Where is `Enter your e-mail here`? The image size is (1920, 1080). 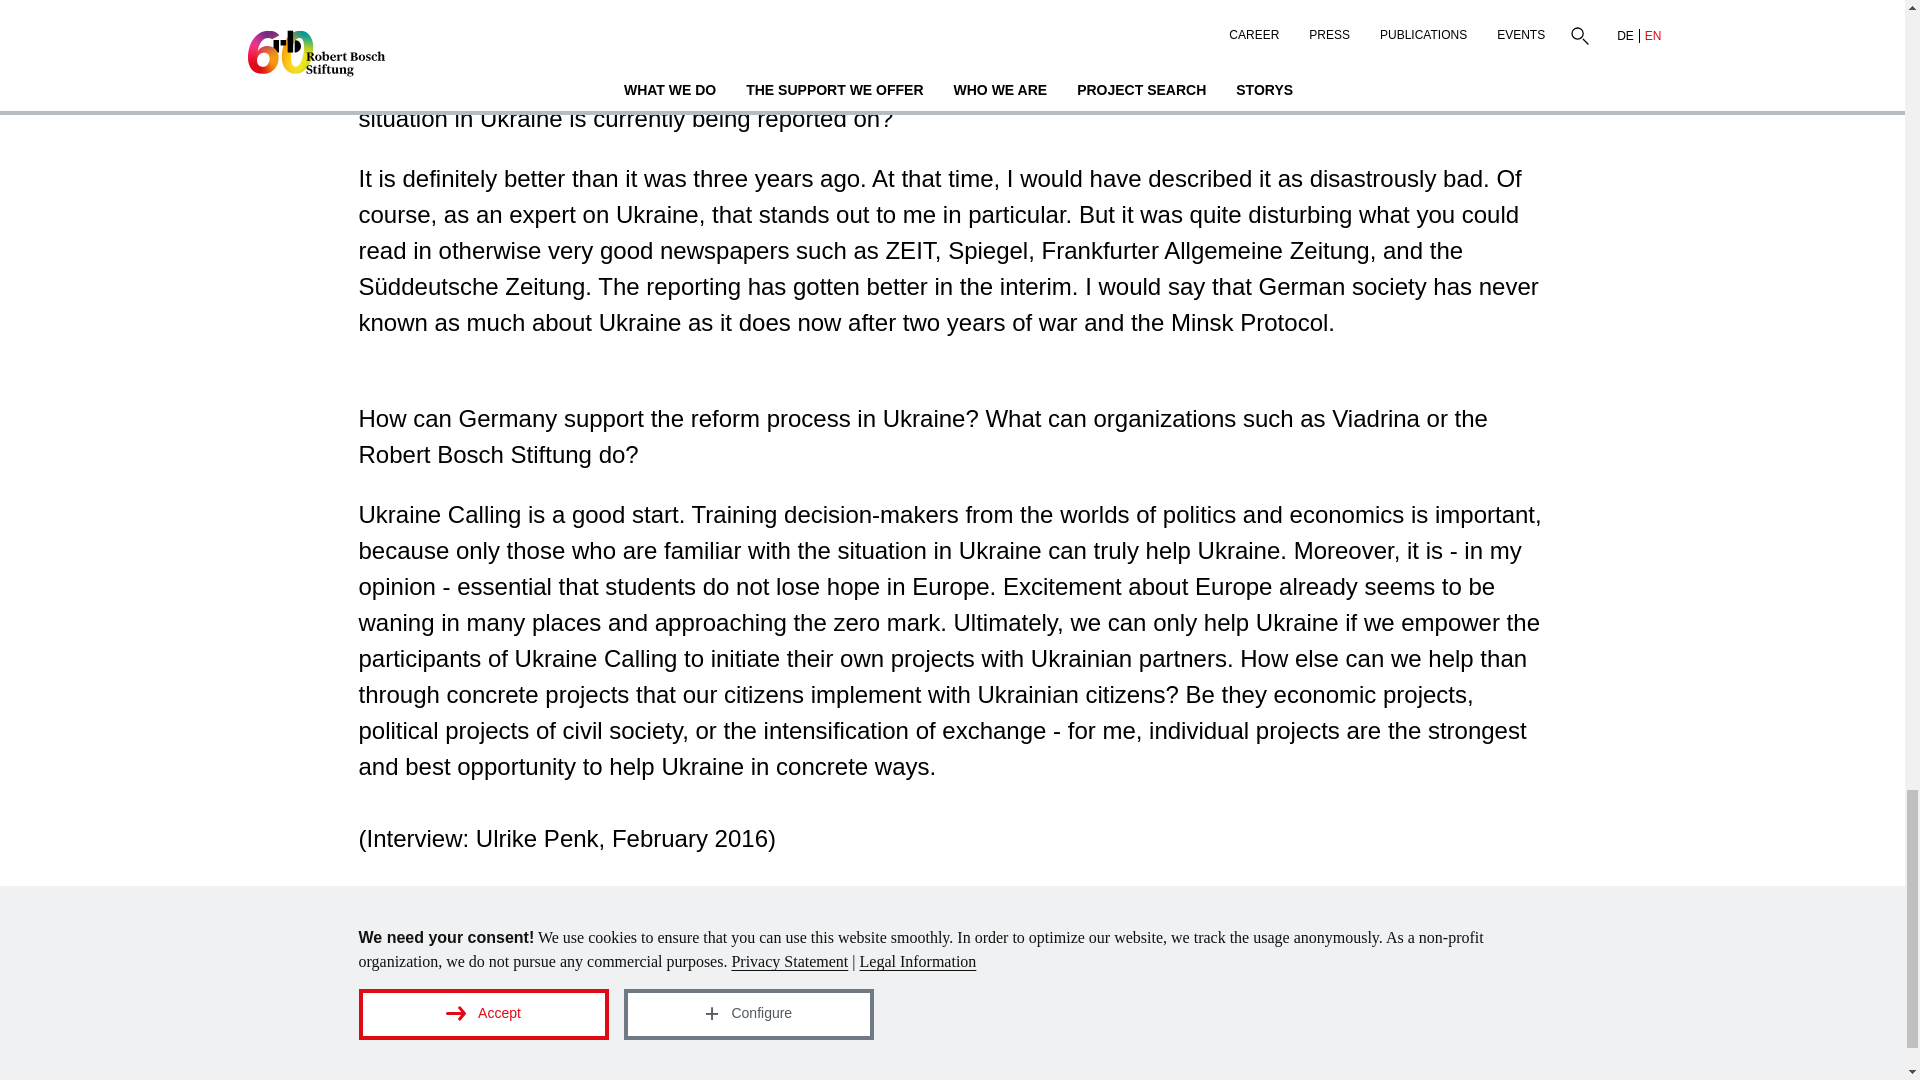 Enter your e-mail here is located at coordinates (1124, 1002).